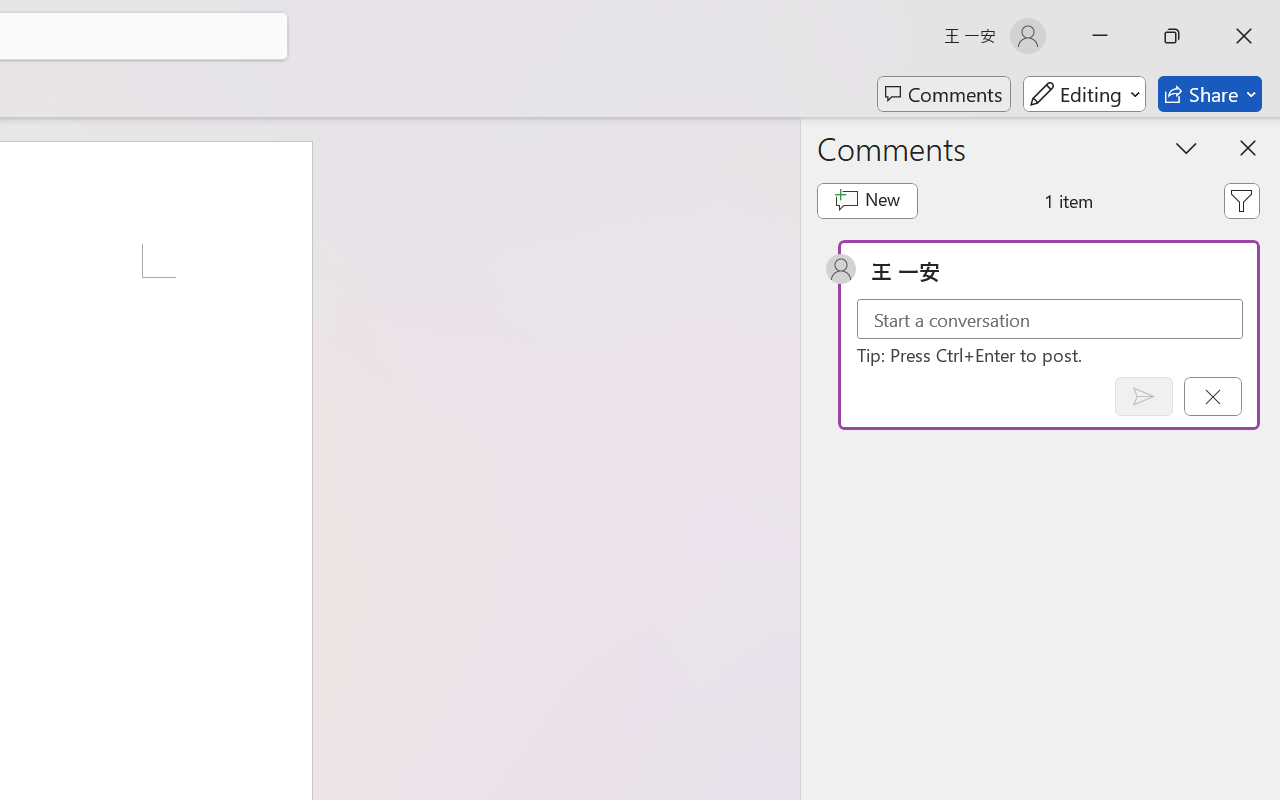  Describe the element at coordinates (866, 201) in the screenshot. I see `New comment` at that location.